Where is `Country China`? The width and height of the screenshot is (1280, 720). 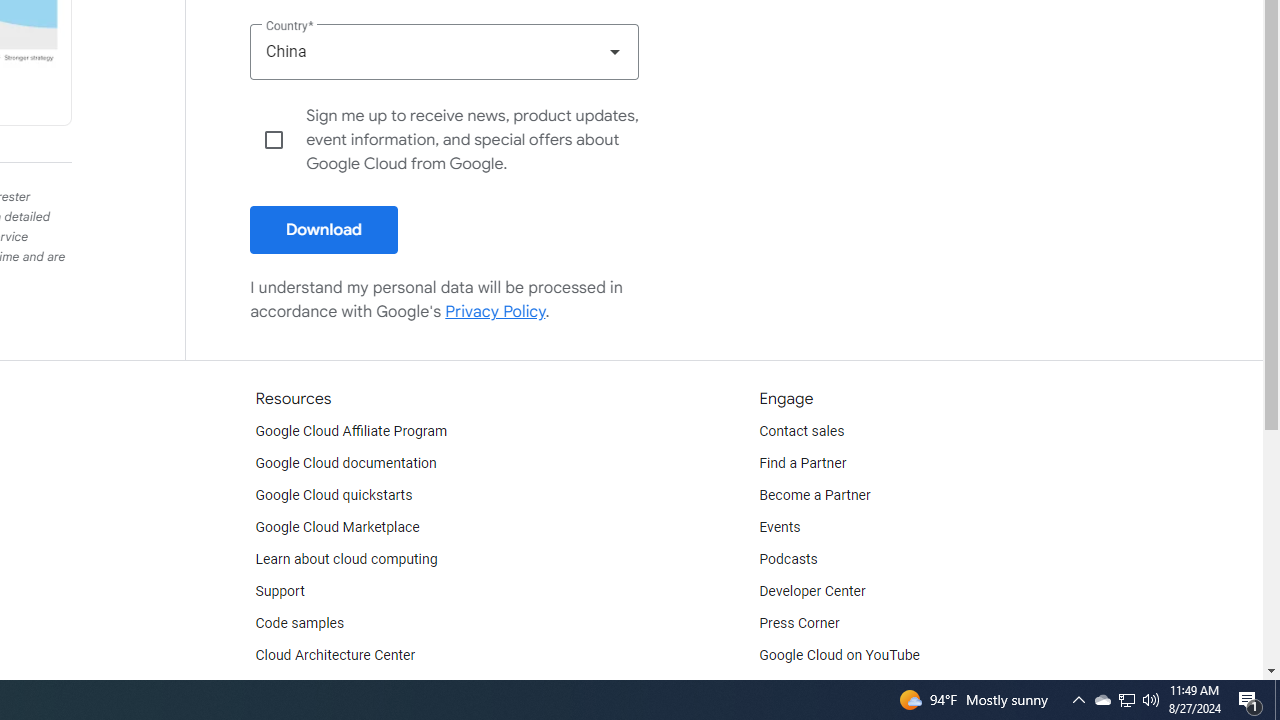 Country China is located at coordinates (444, 51).